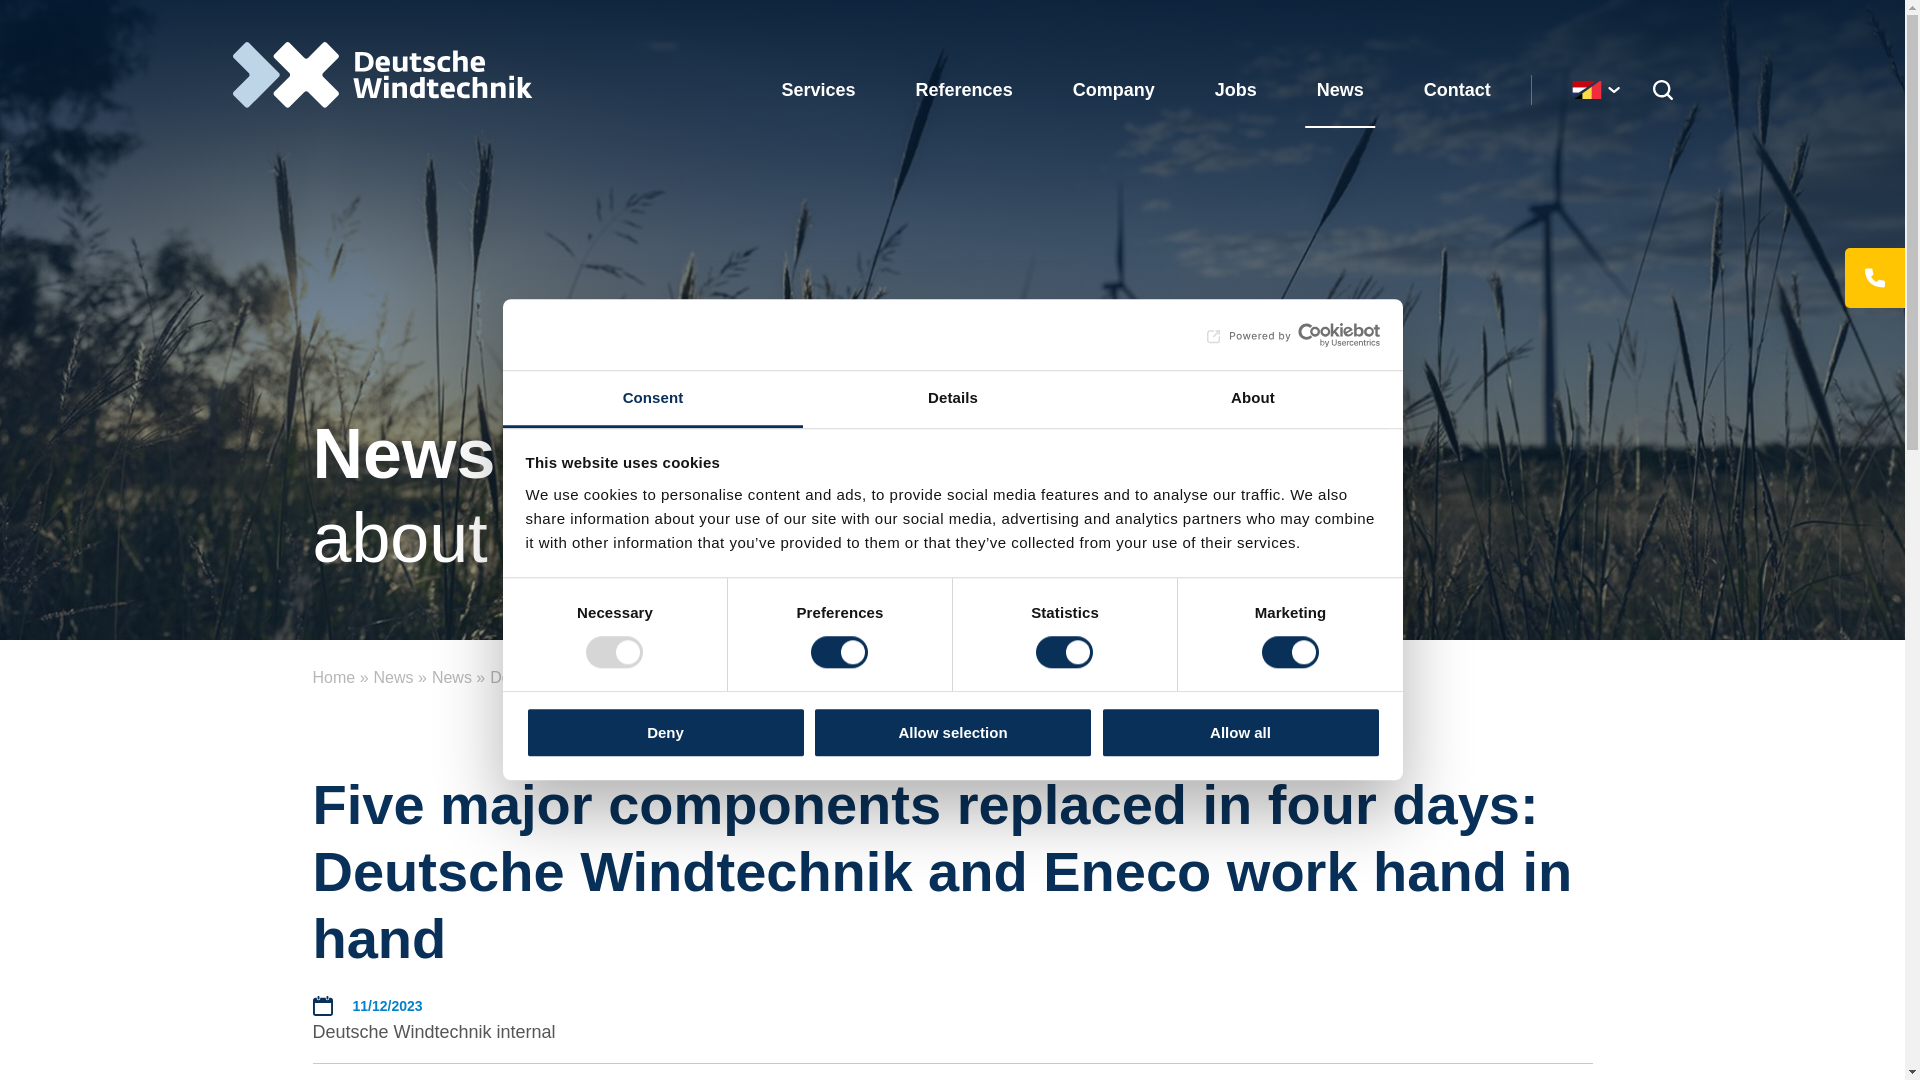 The image size is (1920, 1080). Describe the element at coordinates (952, 399) in the screenshot. I see `Details` at that location.